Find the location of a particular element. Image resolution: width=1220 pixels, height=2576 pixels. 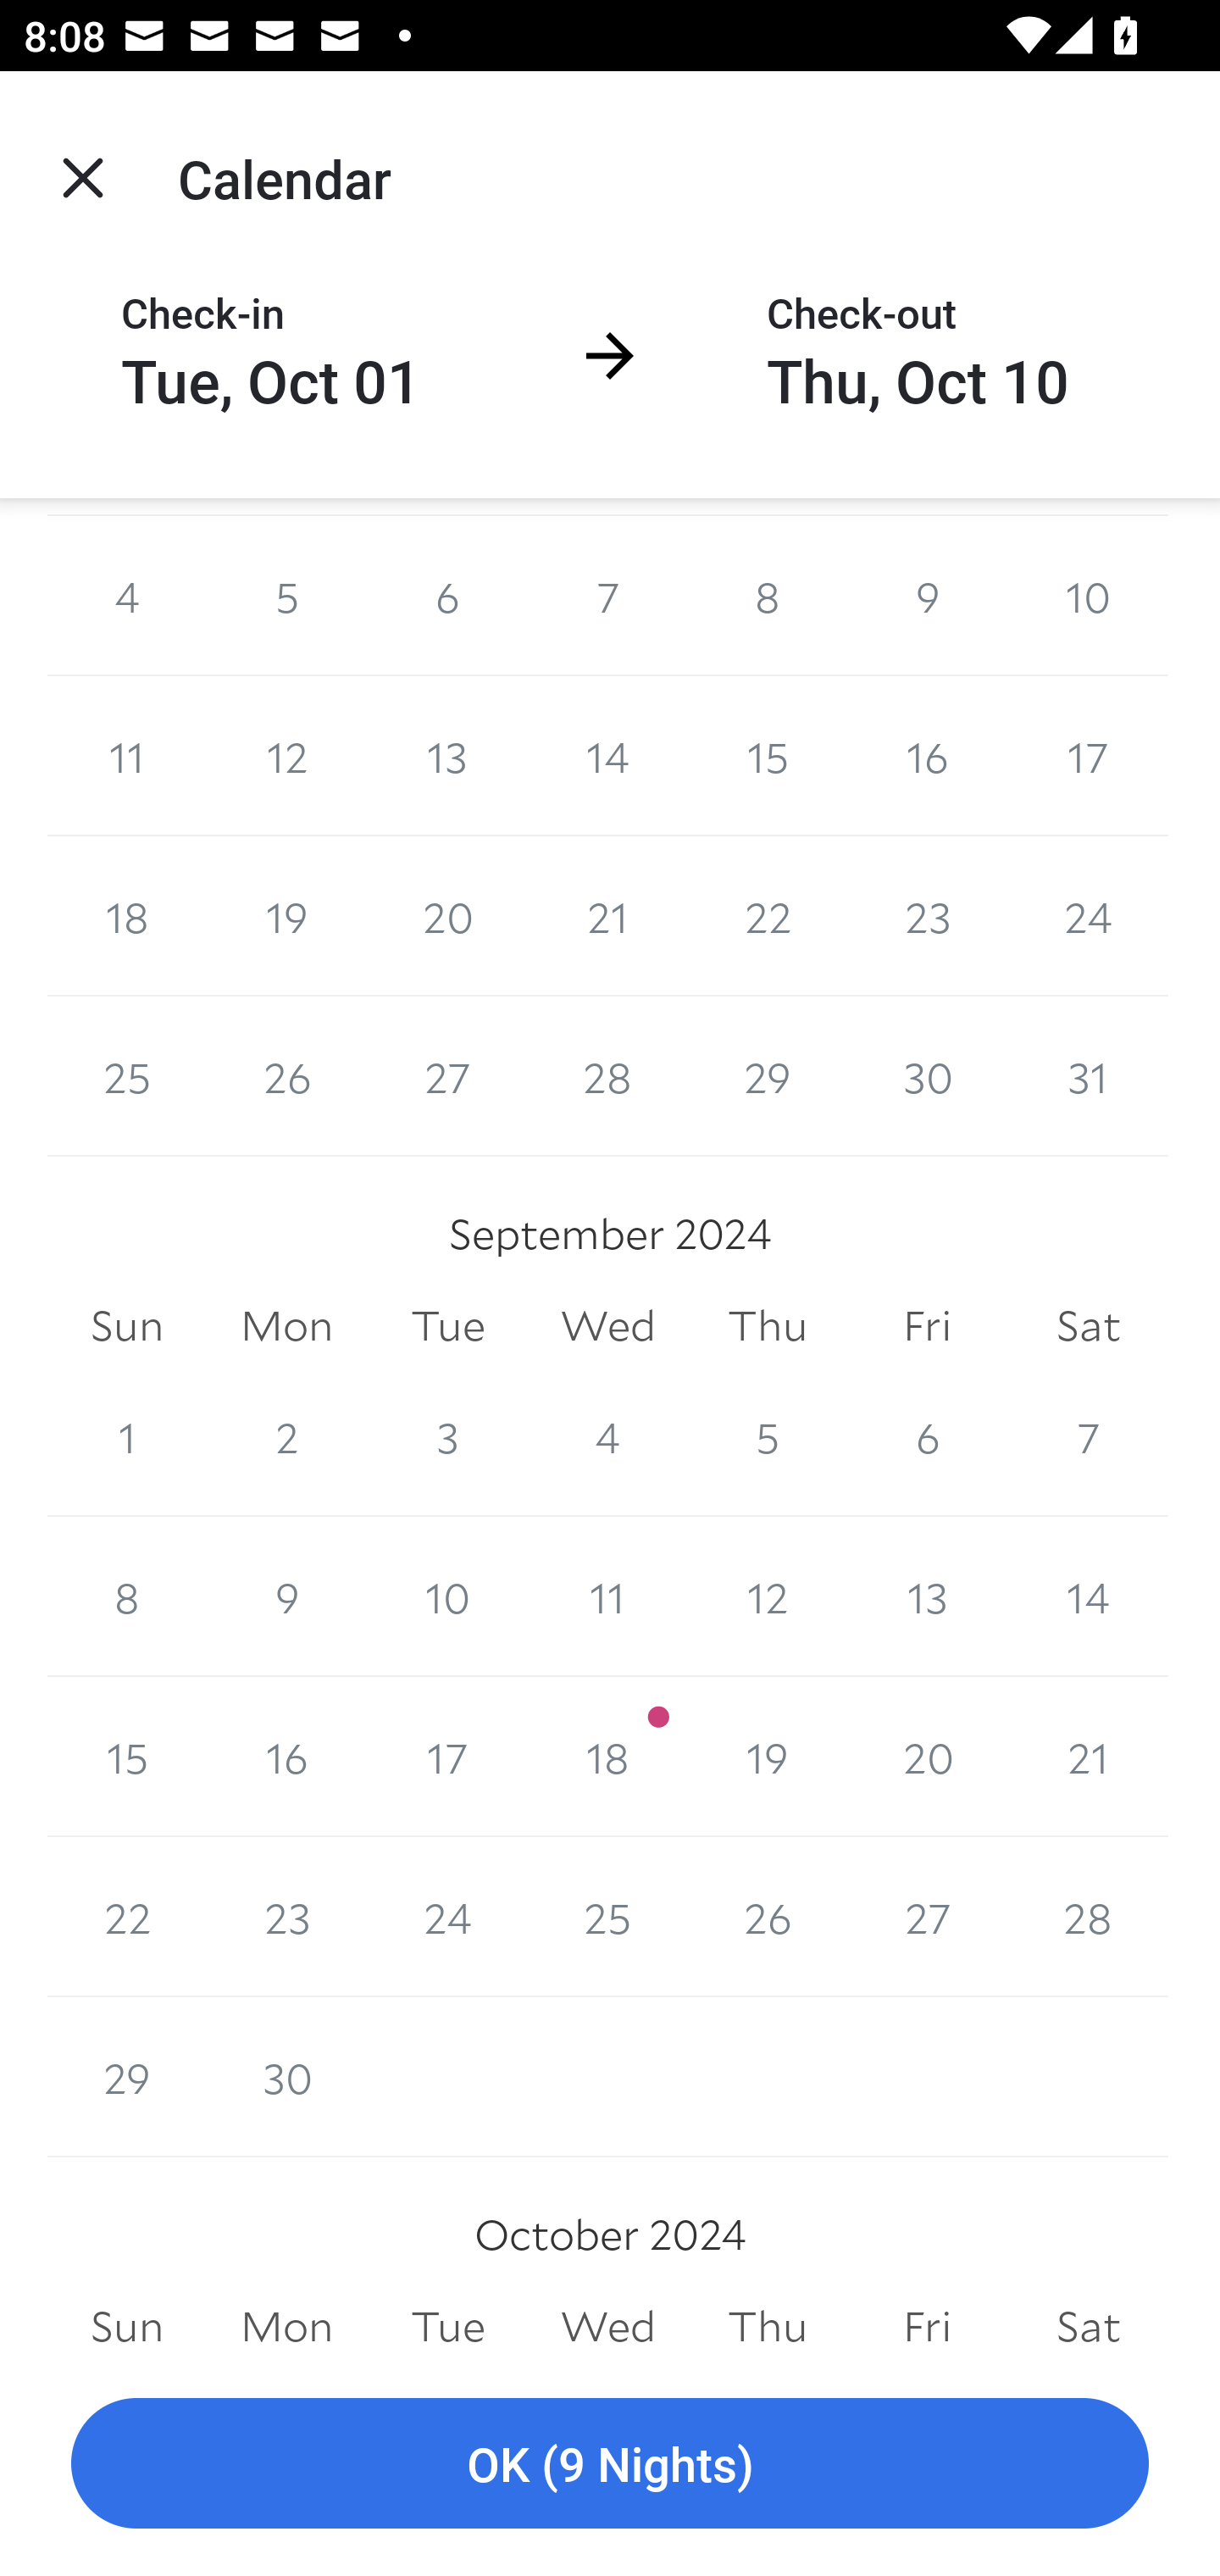

Mon is located at coordinates (286, 1327).